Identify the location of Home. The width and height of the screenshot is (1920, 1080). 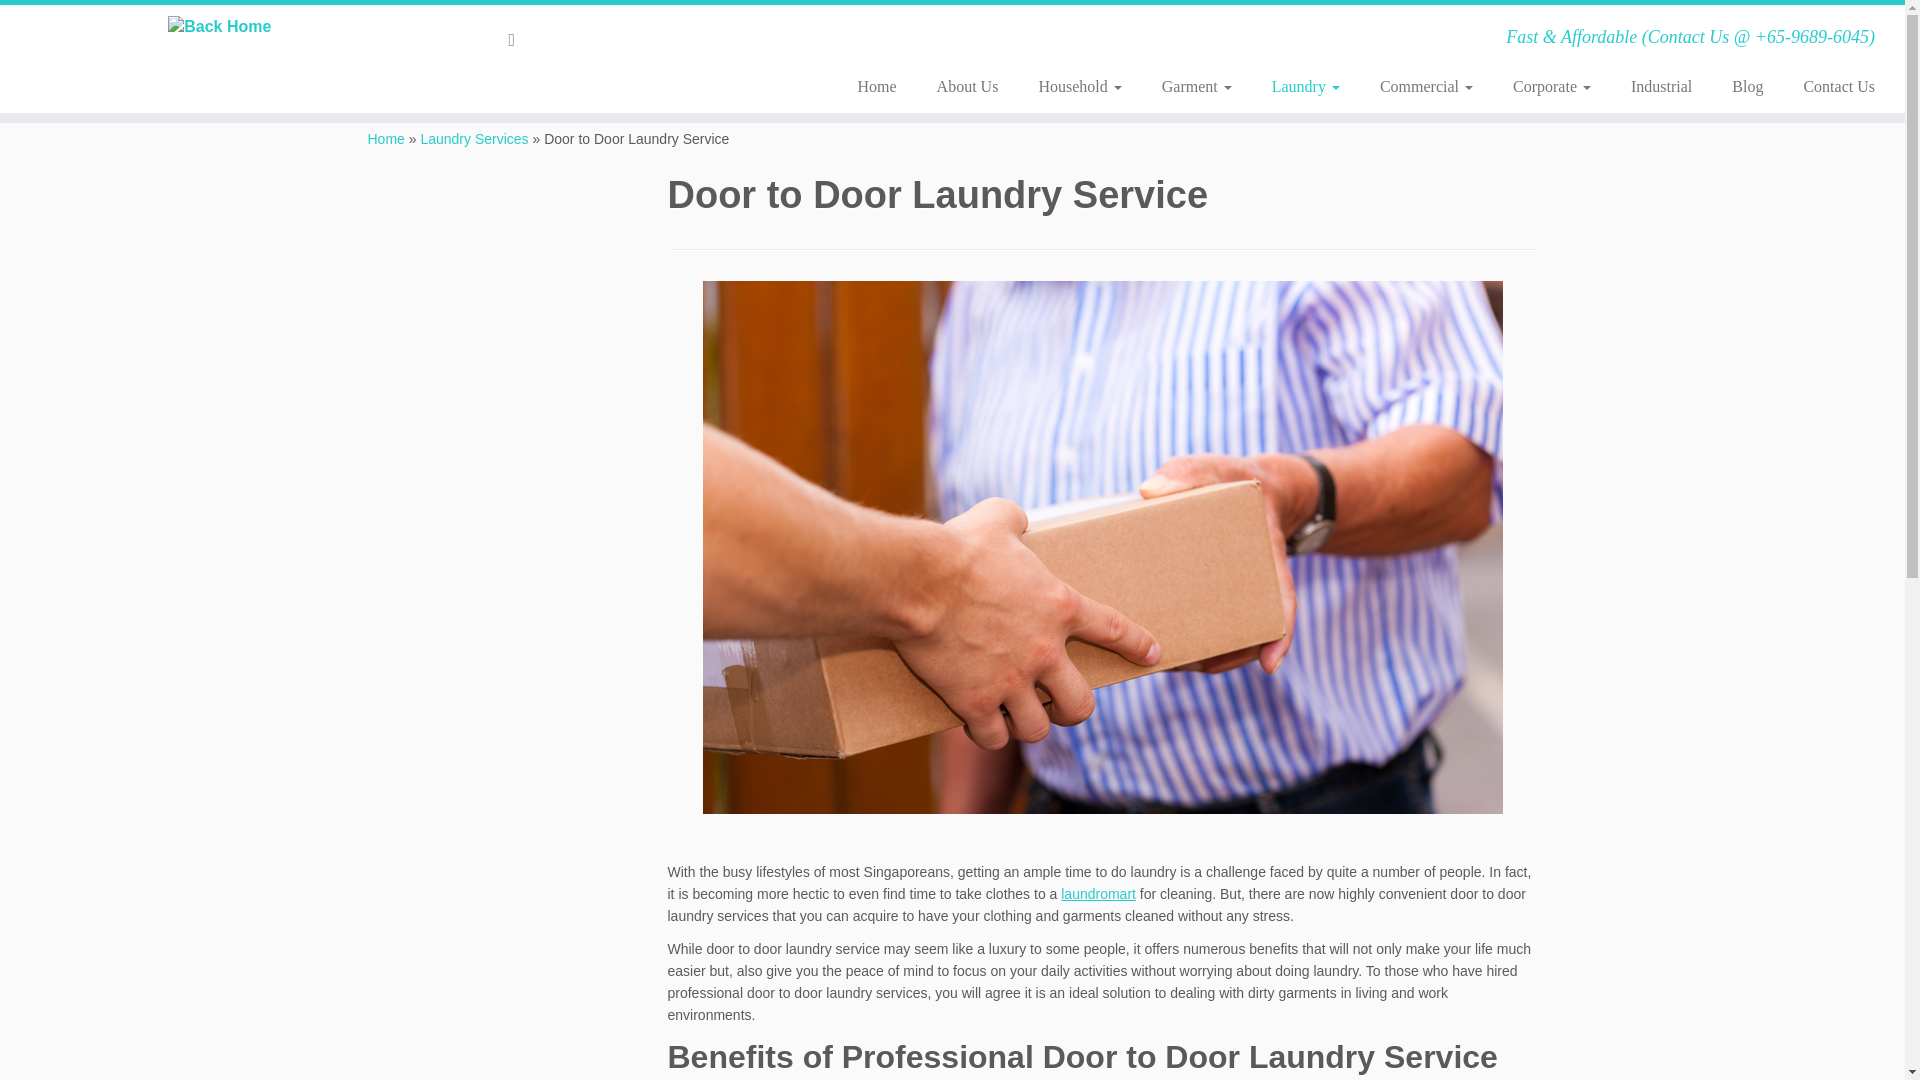
(877, 86).